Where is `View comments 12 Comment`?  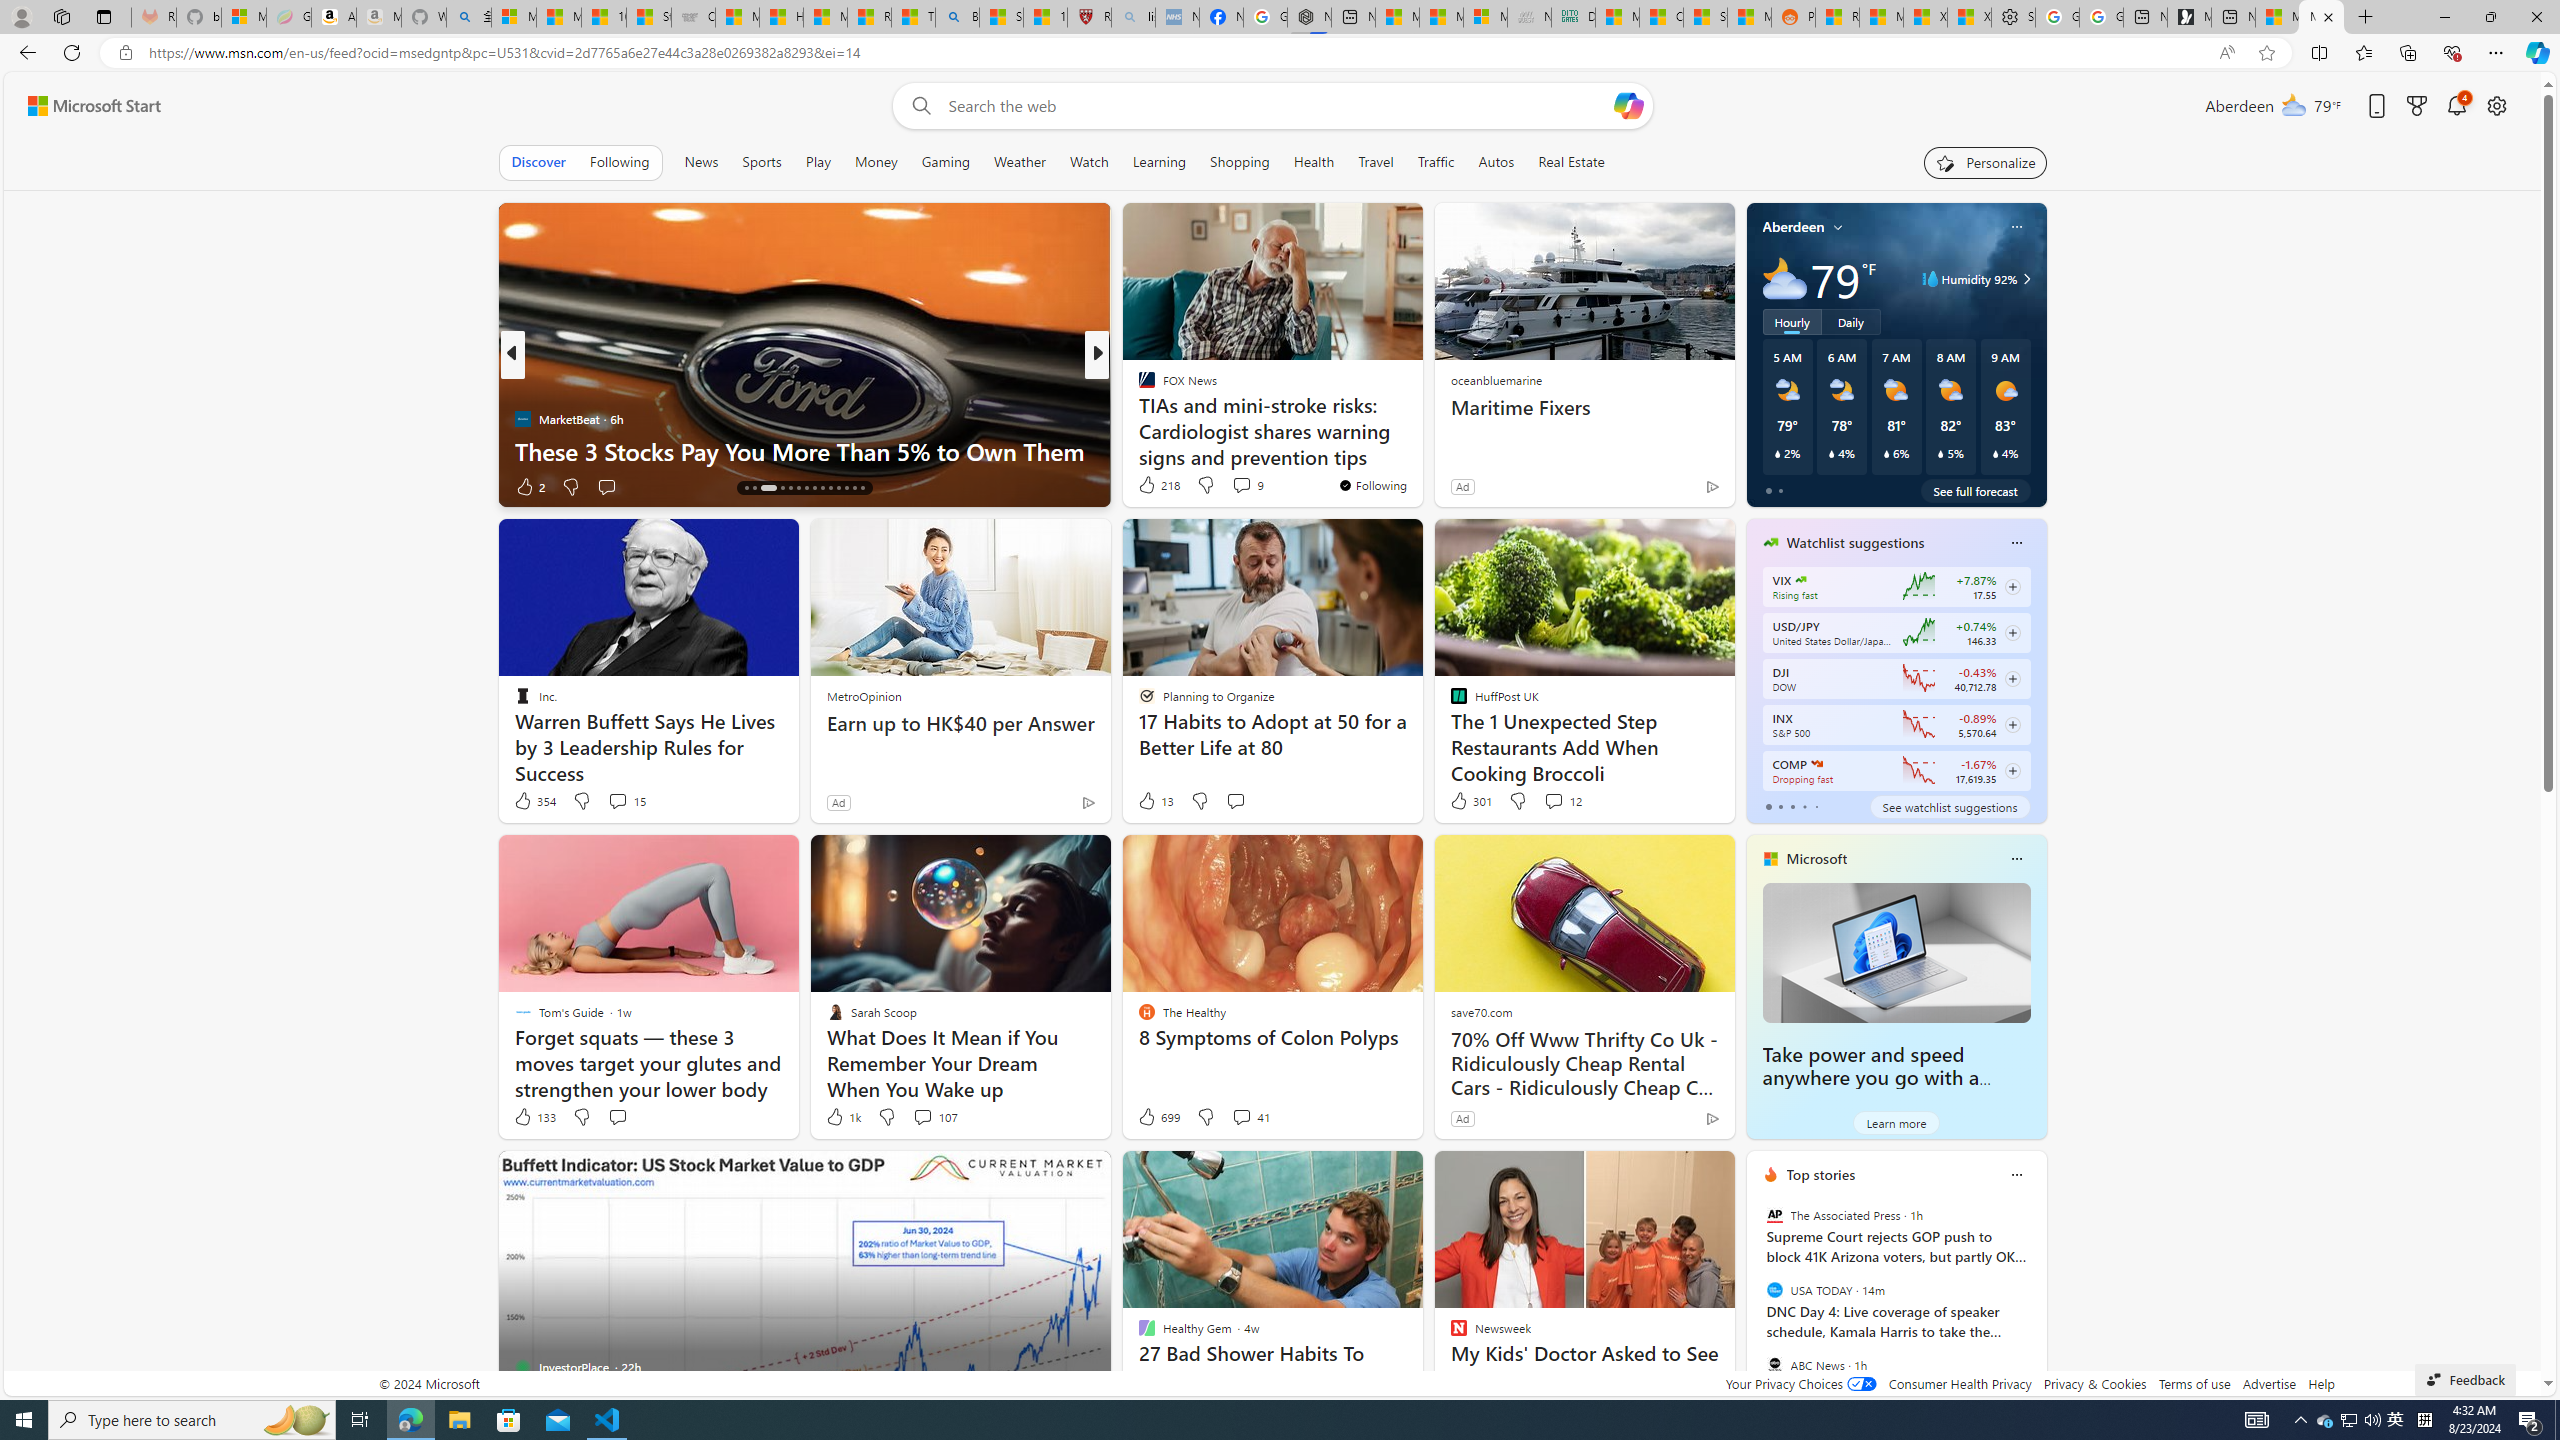 View comments 12 Comment is located at coordinates (1554, 800).